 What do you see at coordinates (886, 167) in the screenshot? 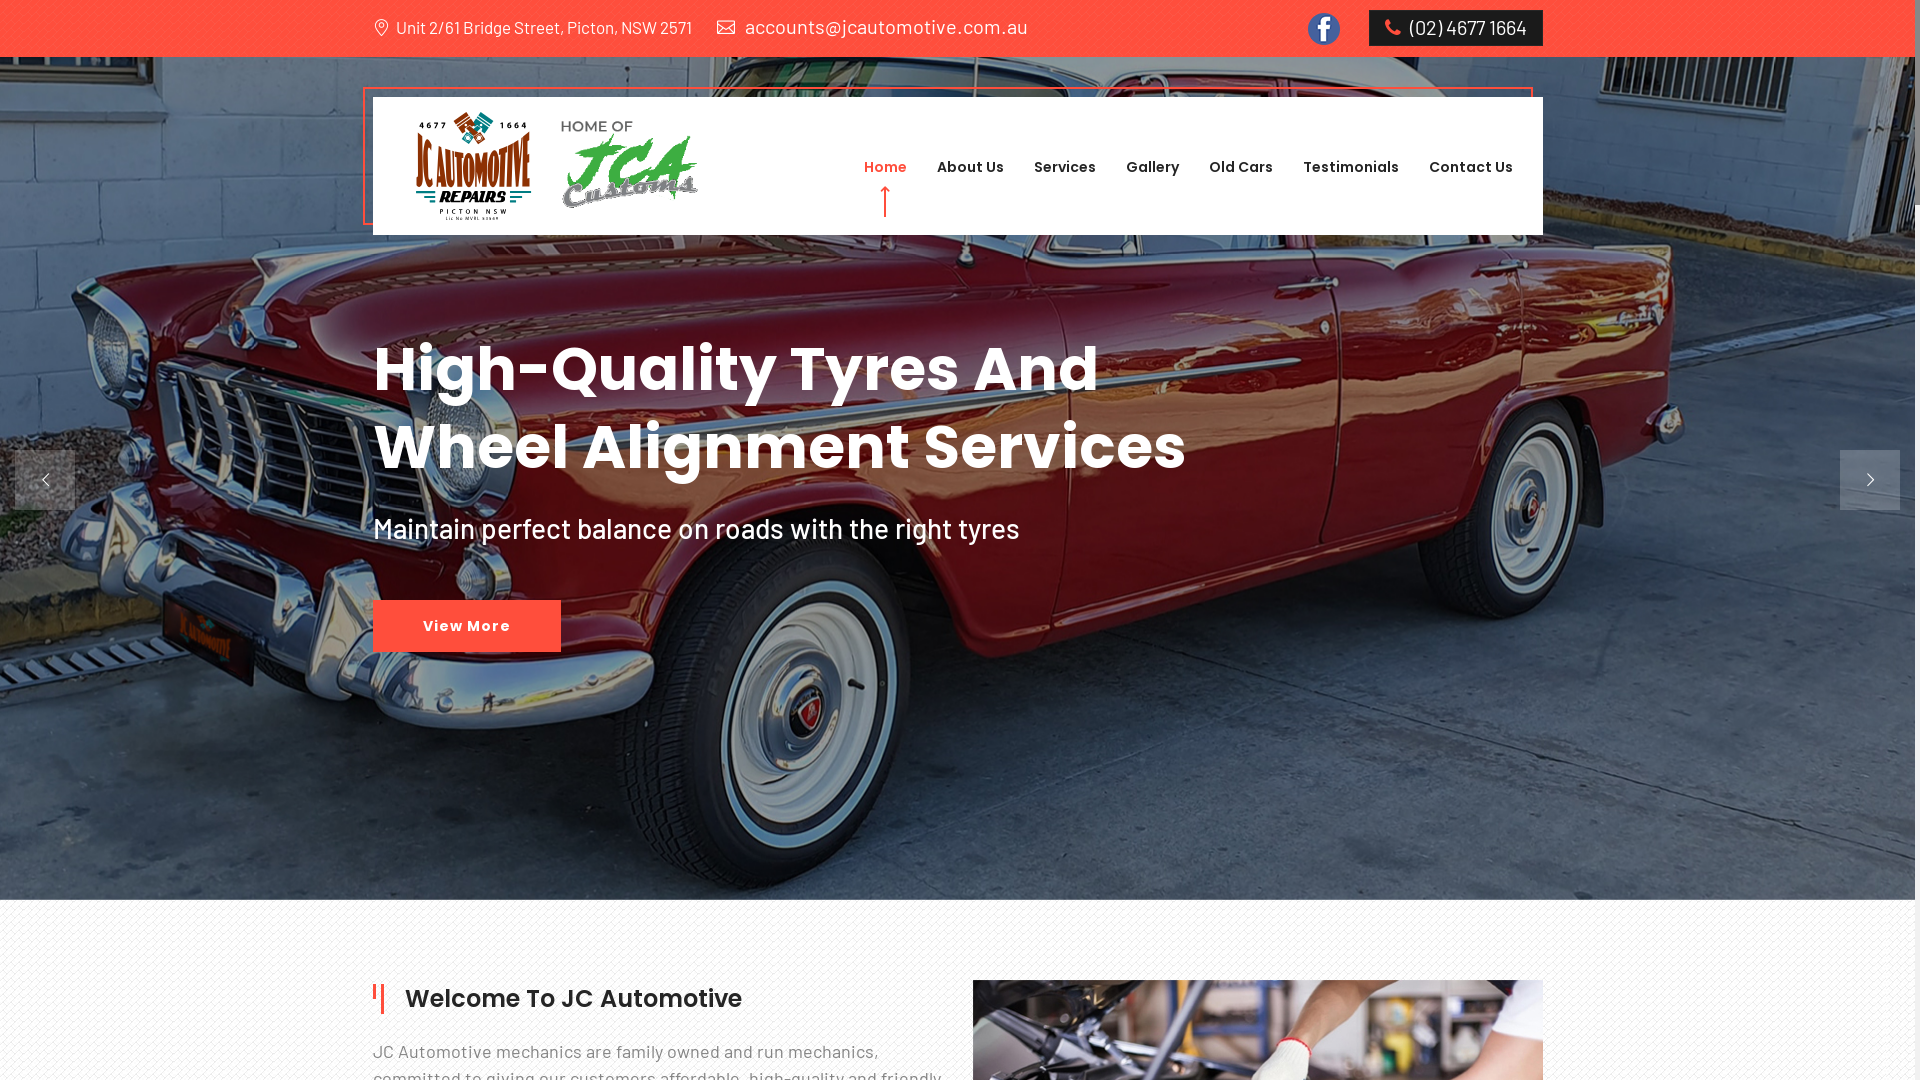
I see `Home` at bounding box center [886, 167].